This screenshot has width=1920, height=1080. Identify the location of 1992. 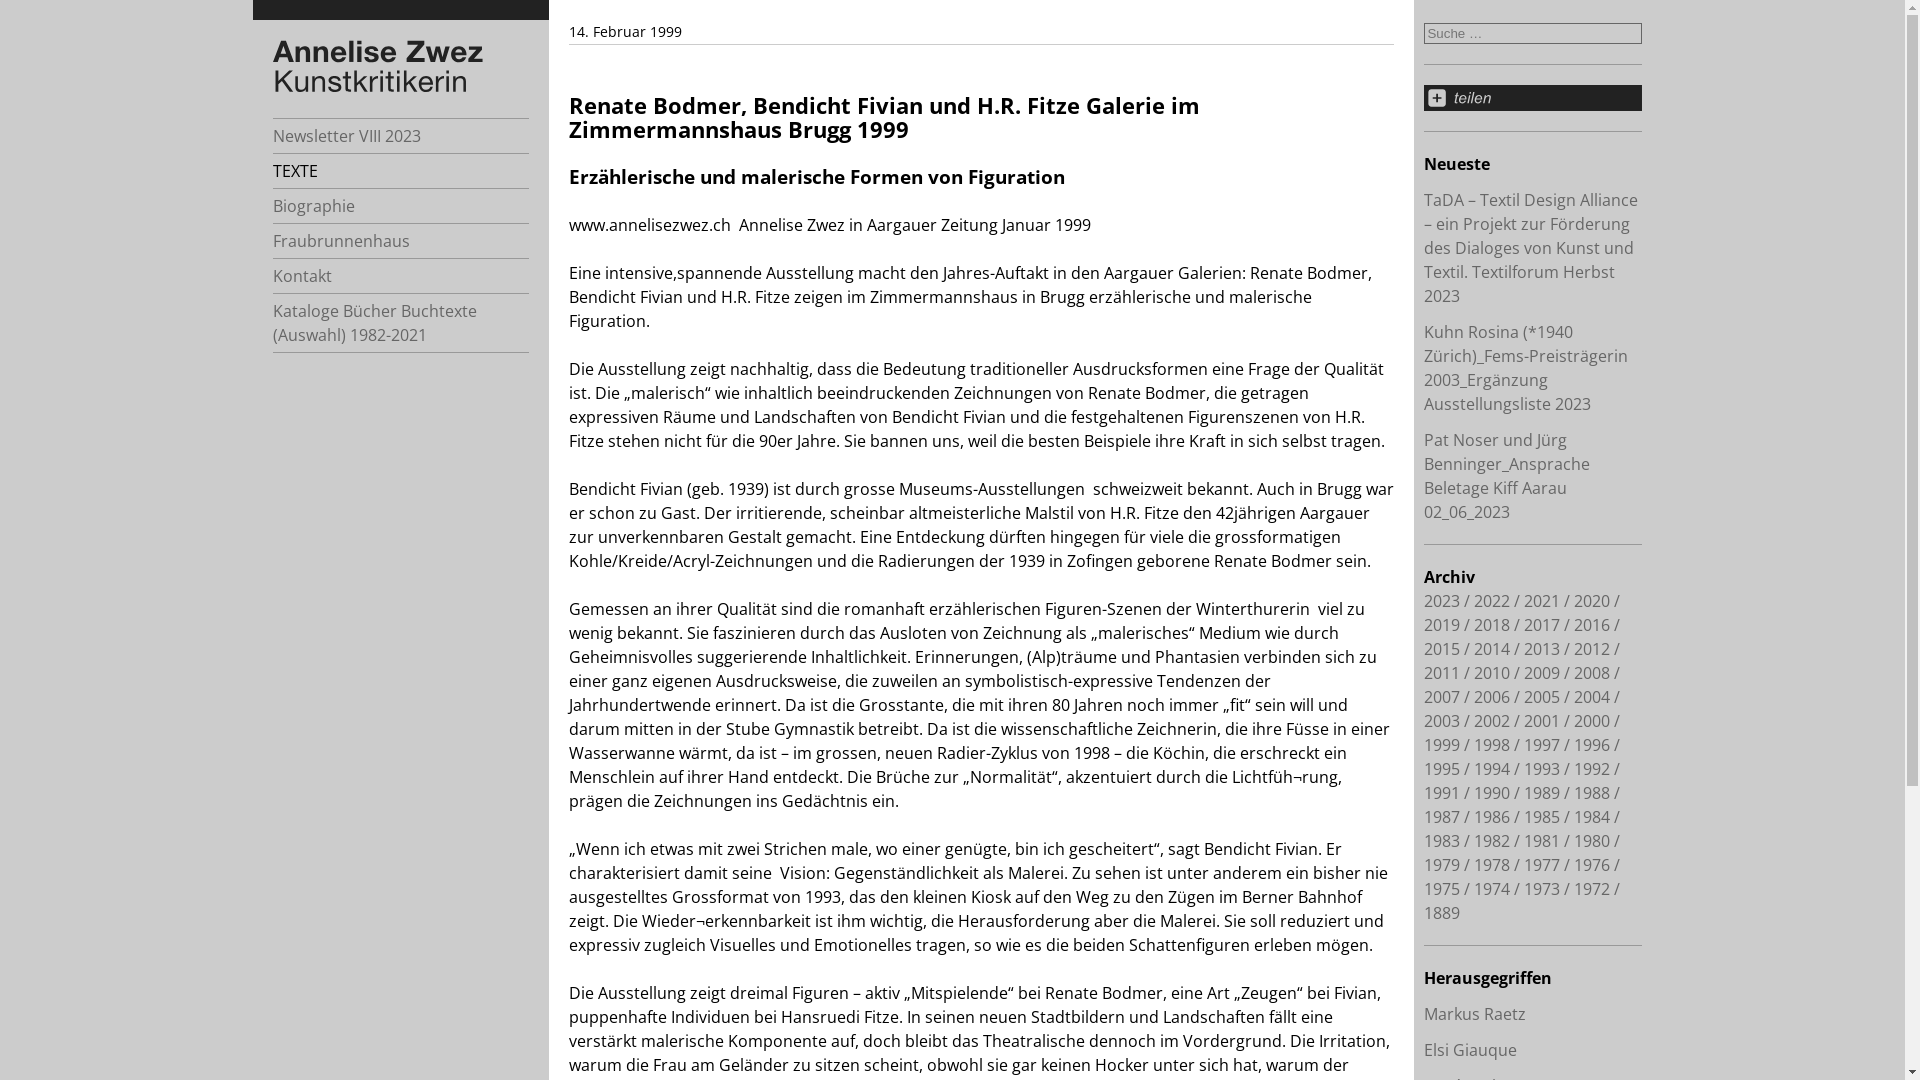
(1592, 769).